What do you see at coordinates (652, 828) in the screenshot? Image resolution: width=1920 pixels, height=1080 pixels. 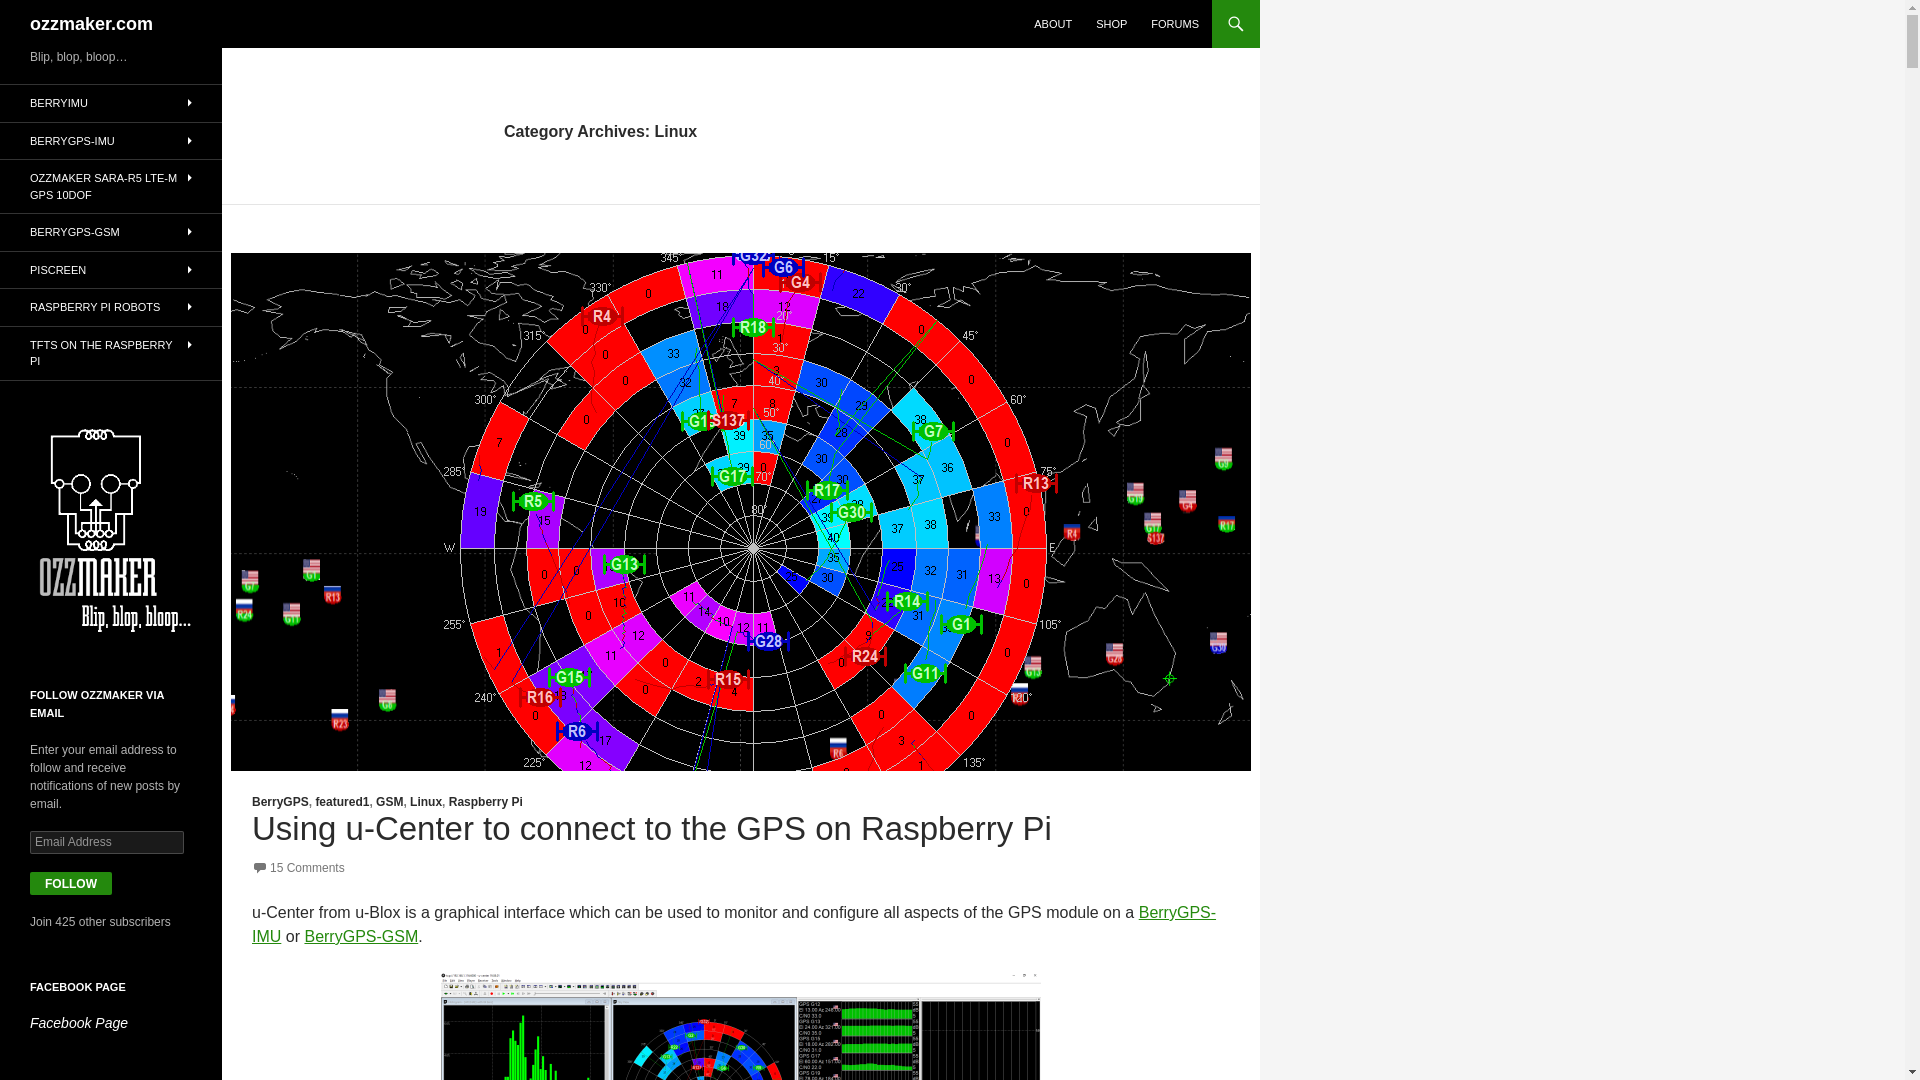 I see `Using u-Center to connect to the GPS on Raspberry Pi` at bounding box center [652, 828].